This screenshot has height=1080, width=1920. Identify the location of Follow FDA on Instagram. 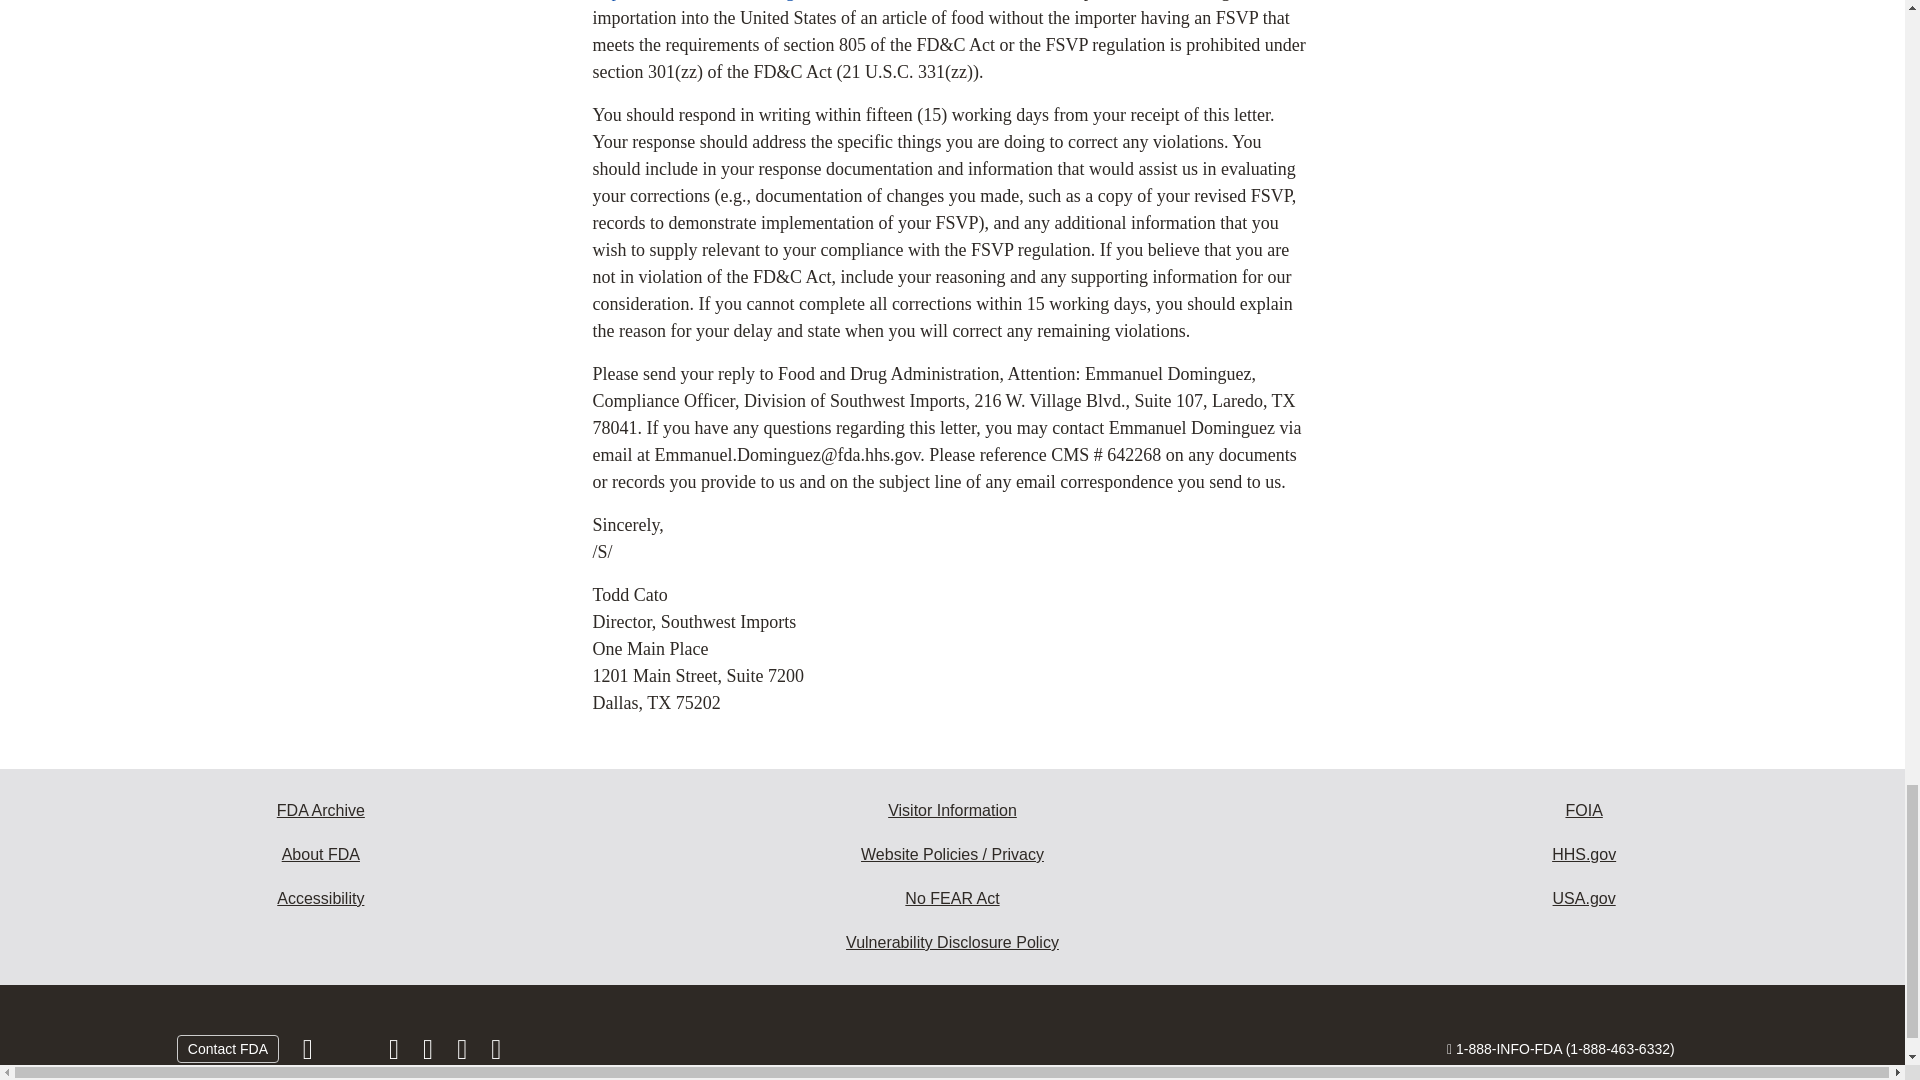
(395, 1054).